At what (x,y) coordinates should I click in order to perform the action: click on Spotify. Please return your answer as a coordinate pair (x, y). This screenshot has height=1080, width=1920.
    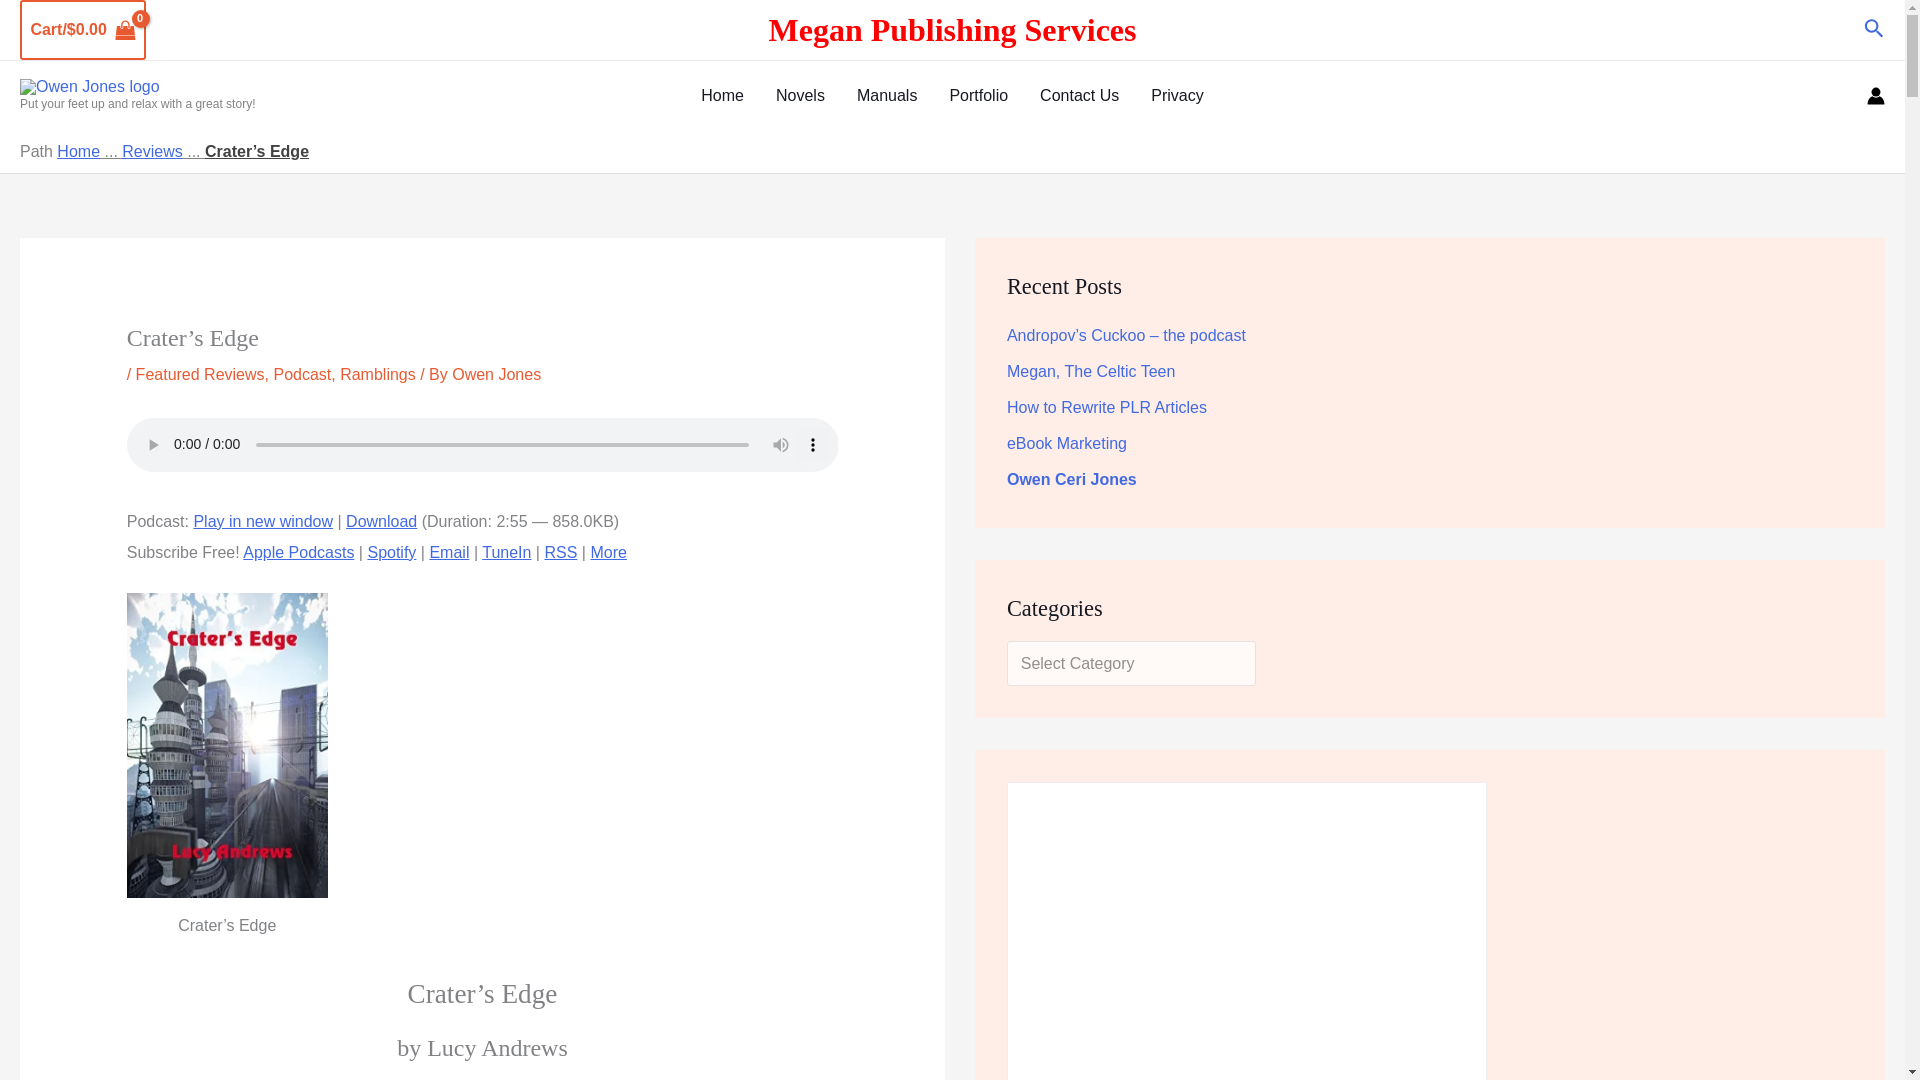
    Looking at the image, I should click on (391, 552).